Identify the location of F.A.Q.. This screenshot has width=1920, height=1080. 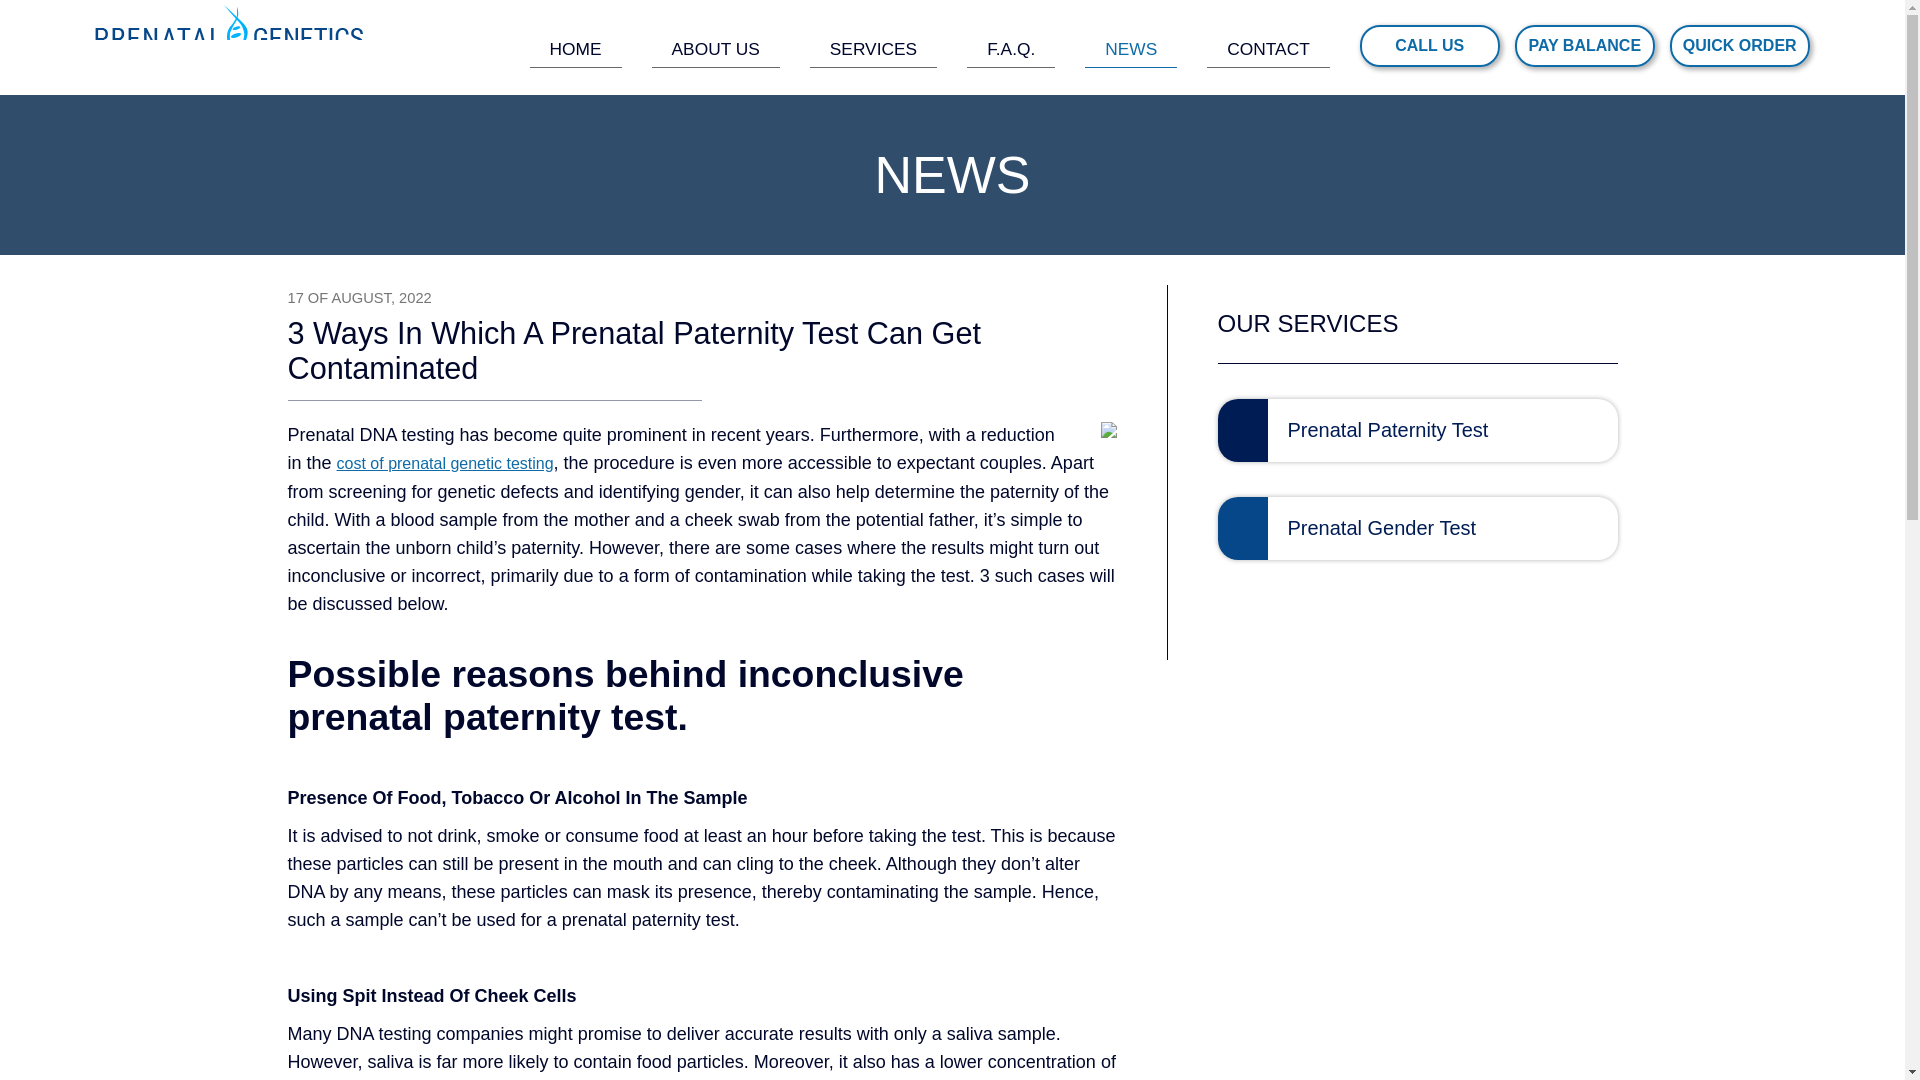
(1010, 48).